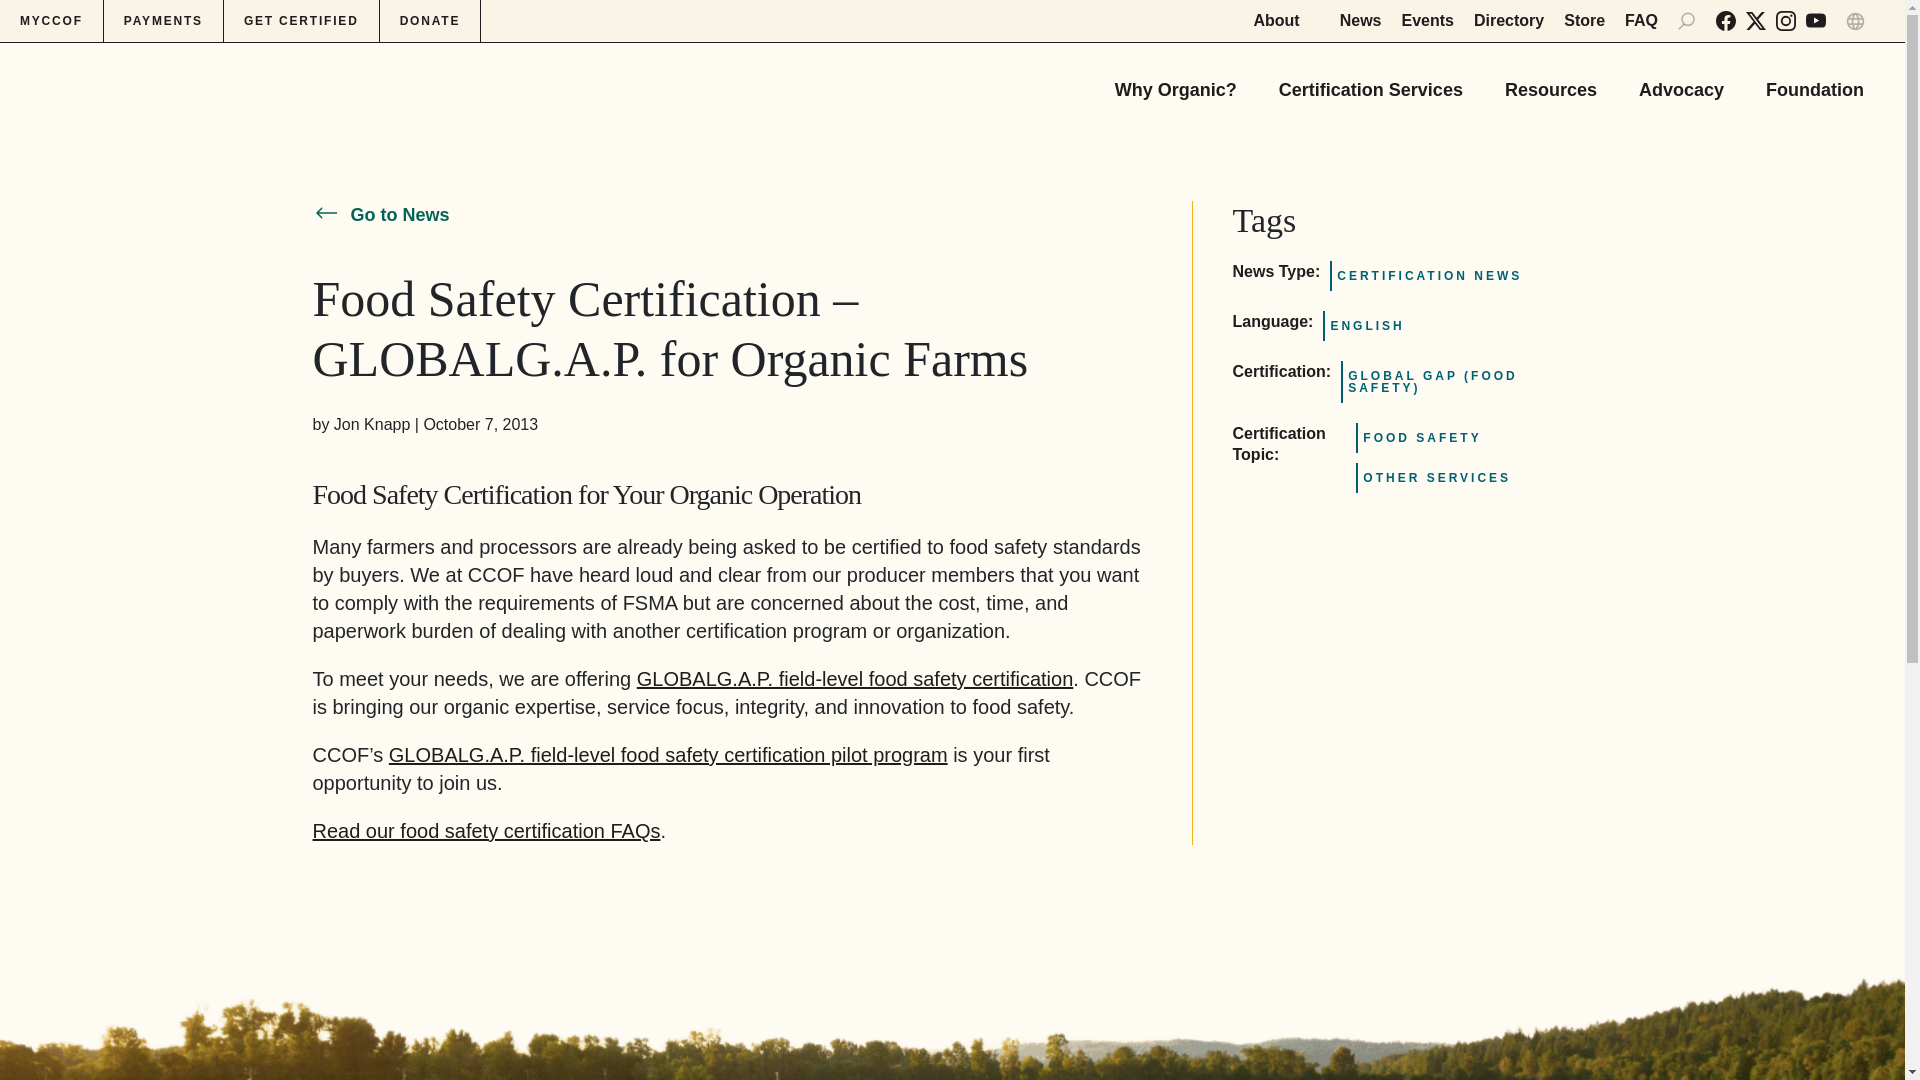 Image resolution: width=1920 pixels, height=1080 pixels. Describe the element at coordinates (302, 21) in the screenshot. I see `GET CERTIFIED` at that location.